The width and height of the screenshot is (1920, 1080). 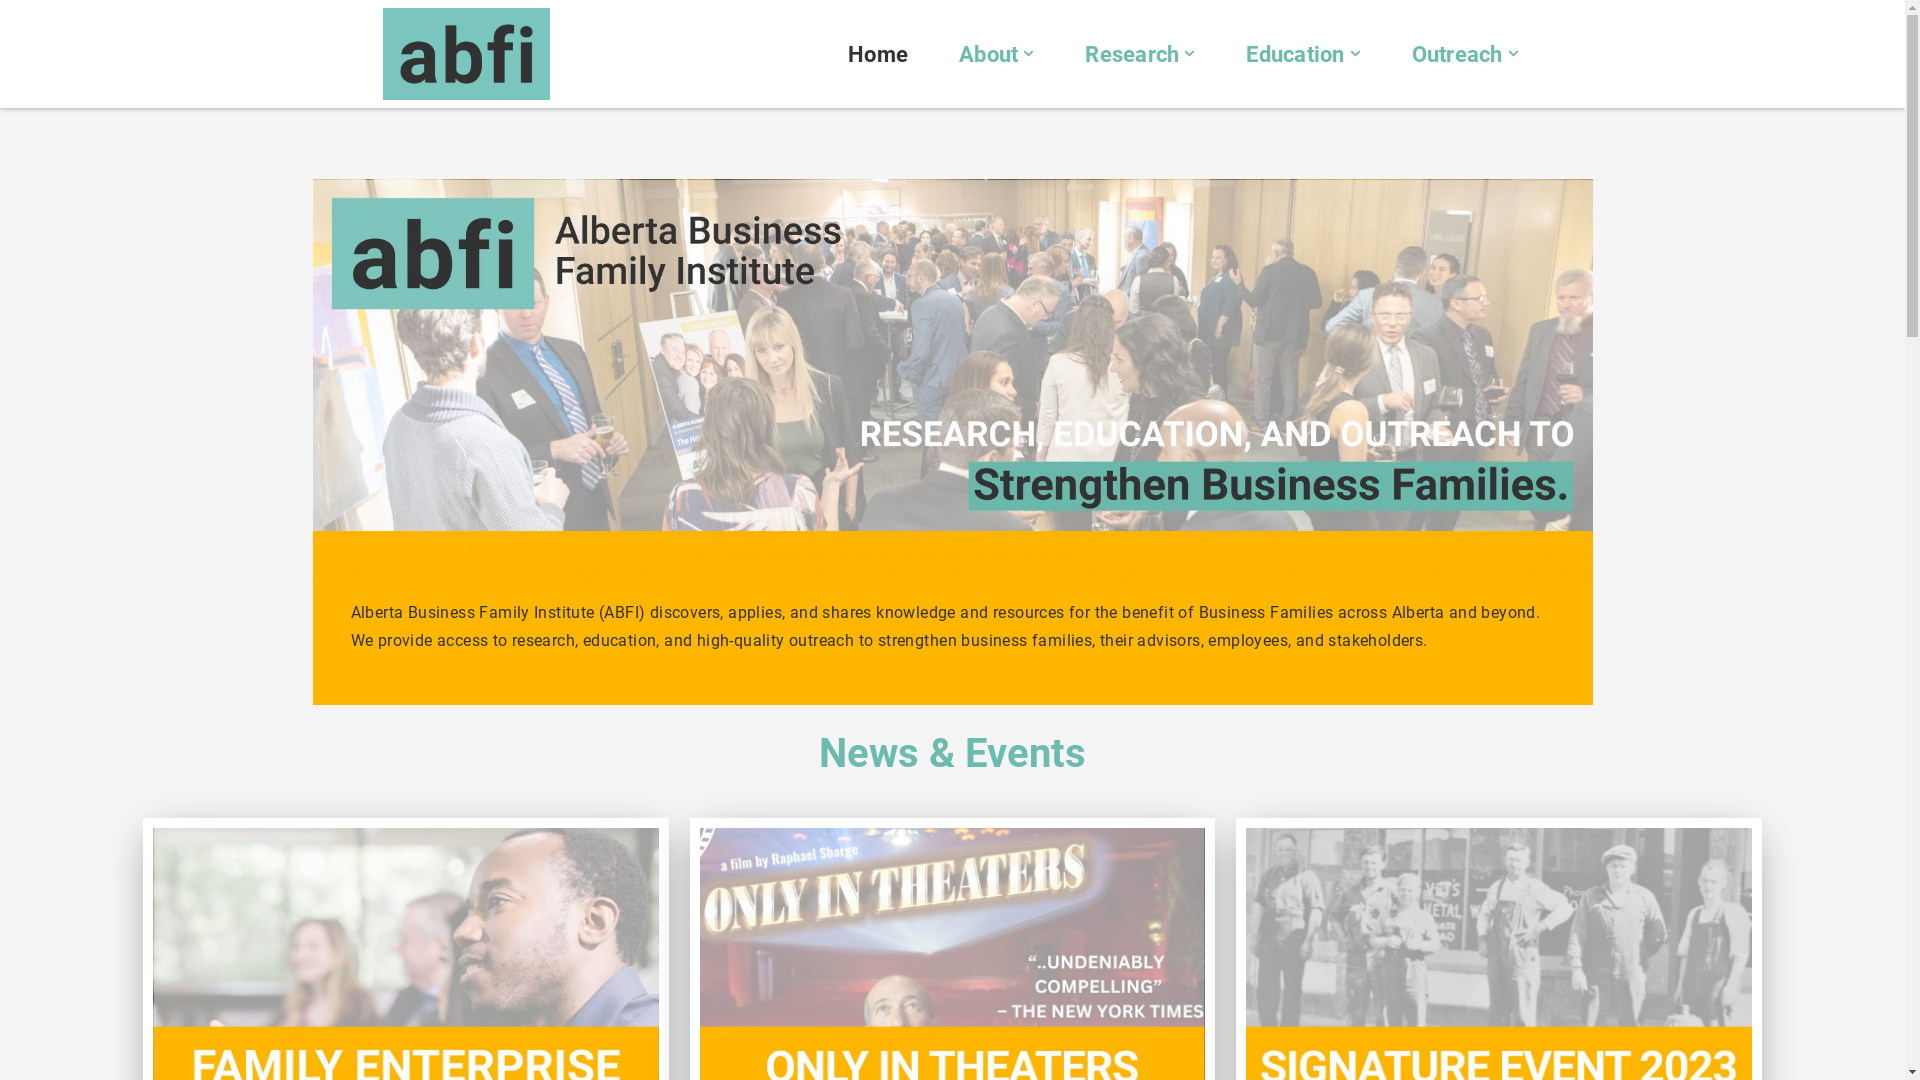 What do you see at coordinates (15, 42) in the screenshot?
I see `Skip to content` at bounding box center [15, 42].